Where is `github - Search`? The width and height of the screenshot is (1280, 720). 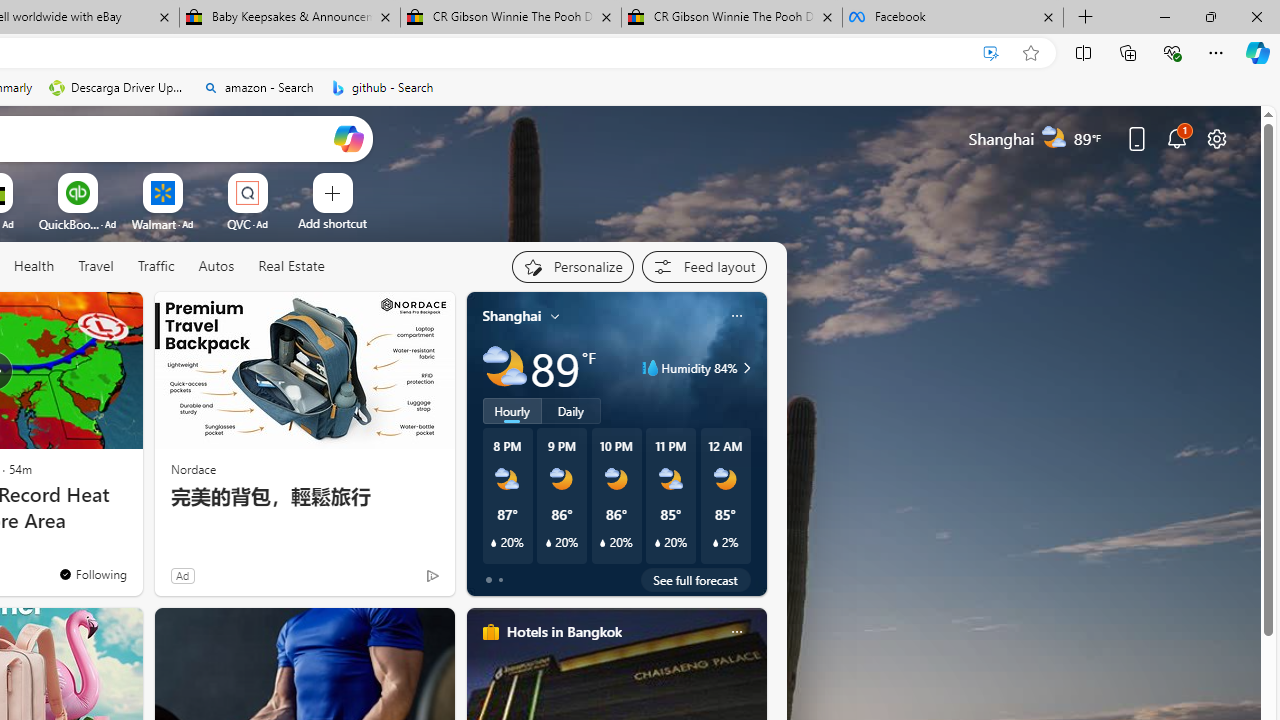
github - Search is located at coordinates (382, 88).